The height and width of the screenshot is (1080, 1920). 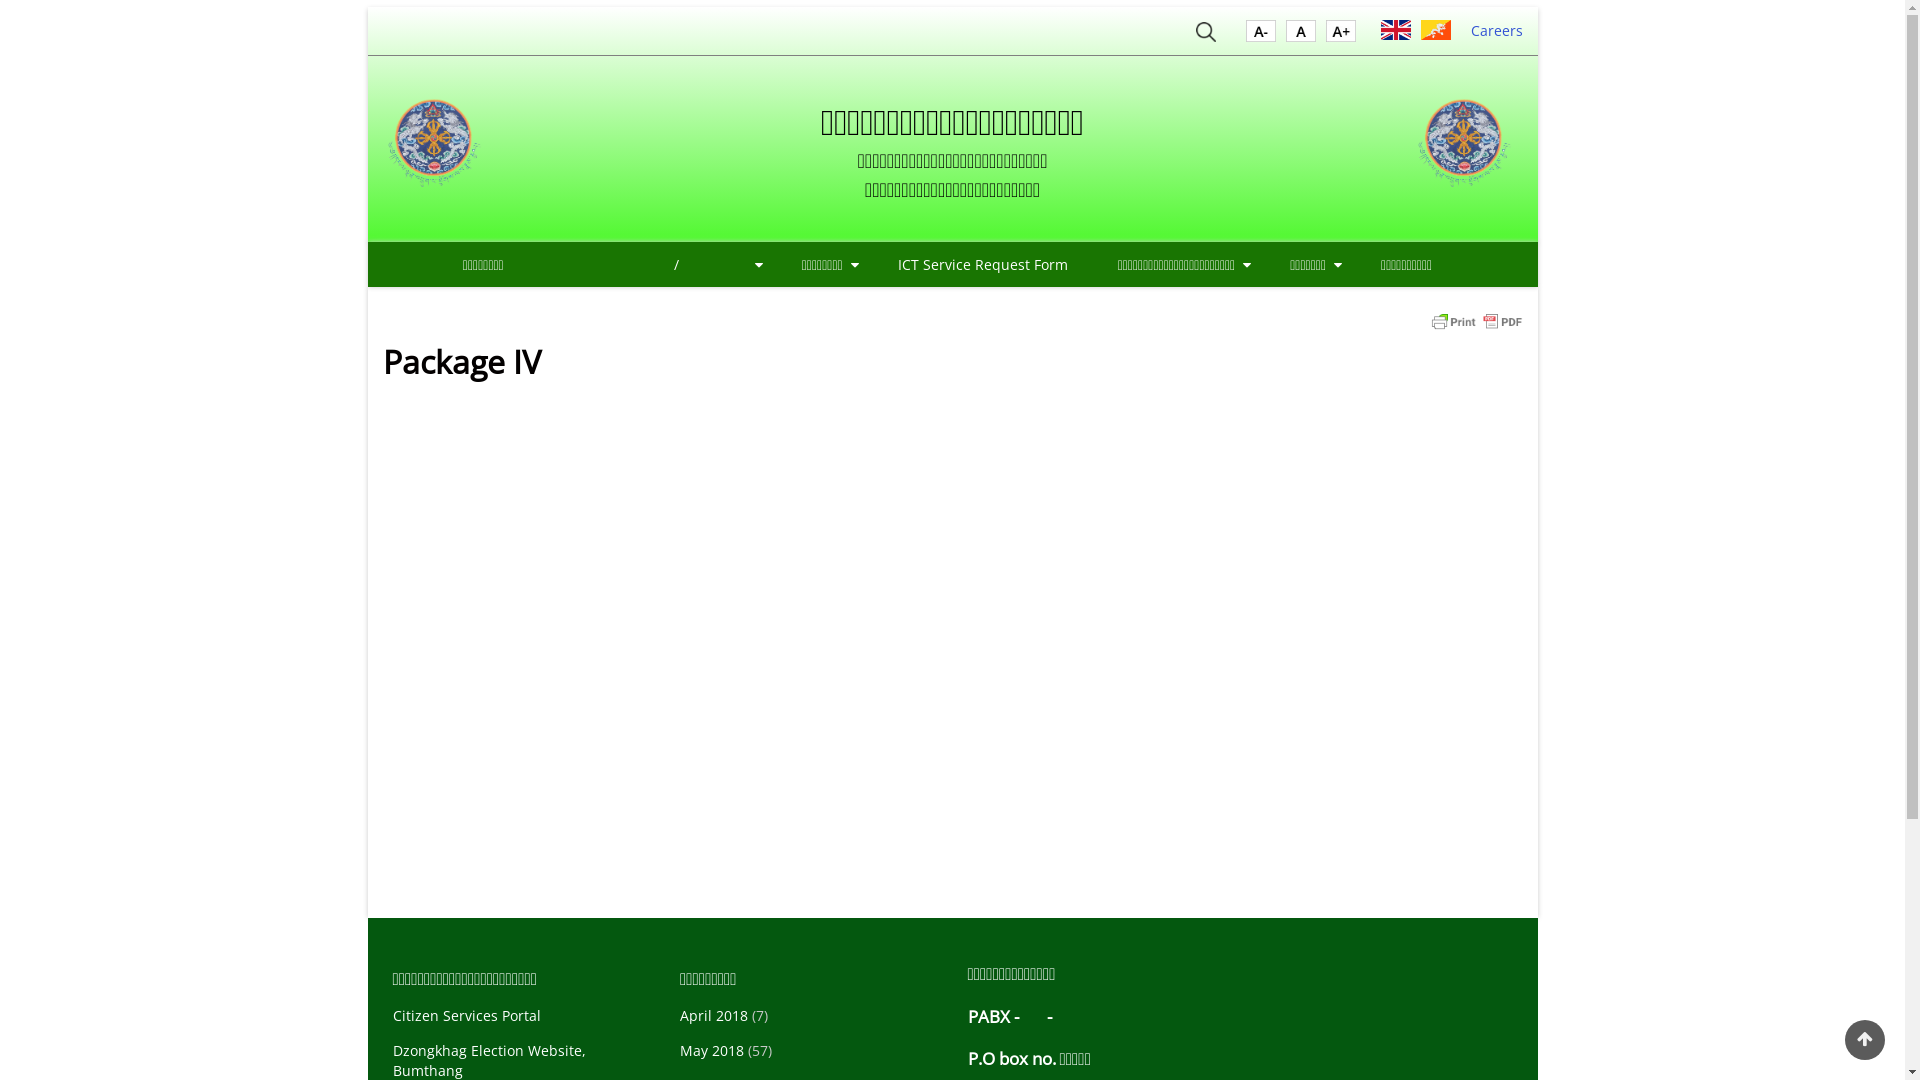 What do you see at coordinates (438, 149) in the screenshot?
I see `Home` at bounding box center [438, 149].